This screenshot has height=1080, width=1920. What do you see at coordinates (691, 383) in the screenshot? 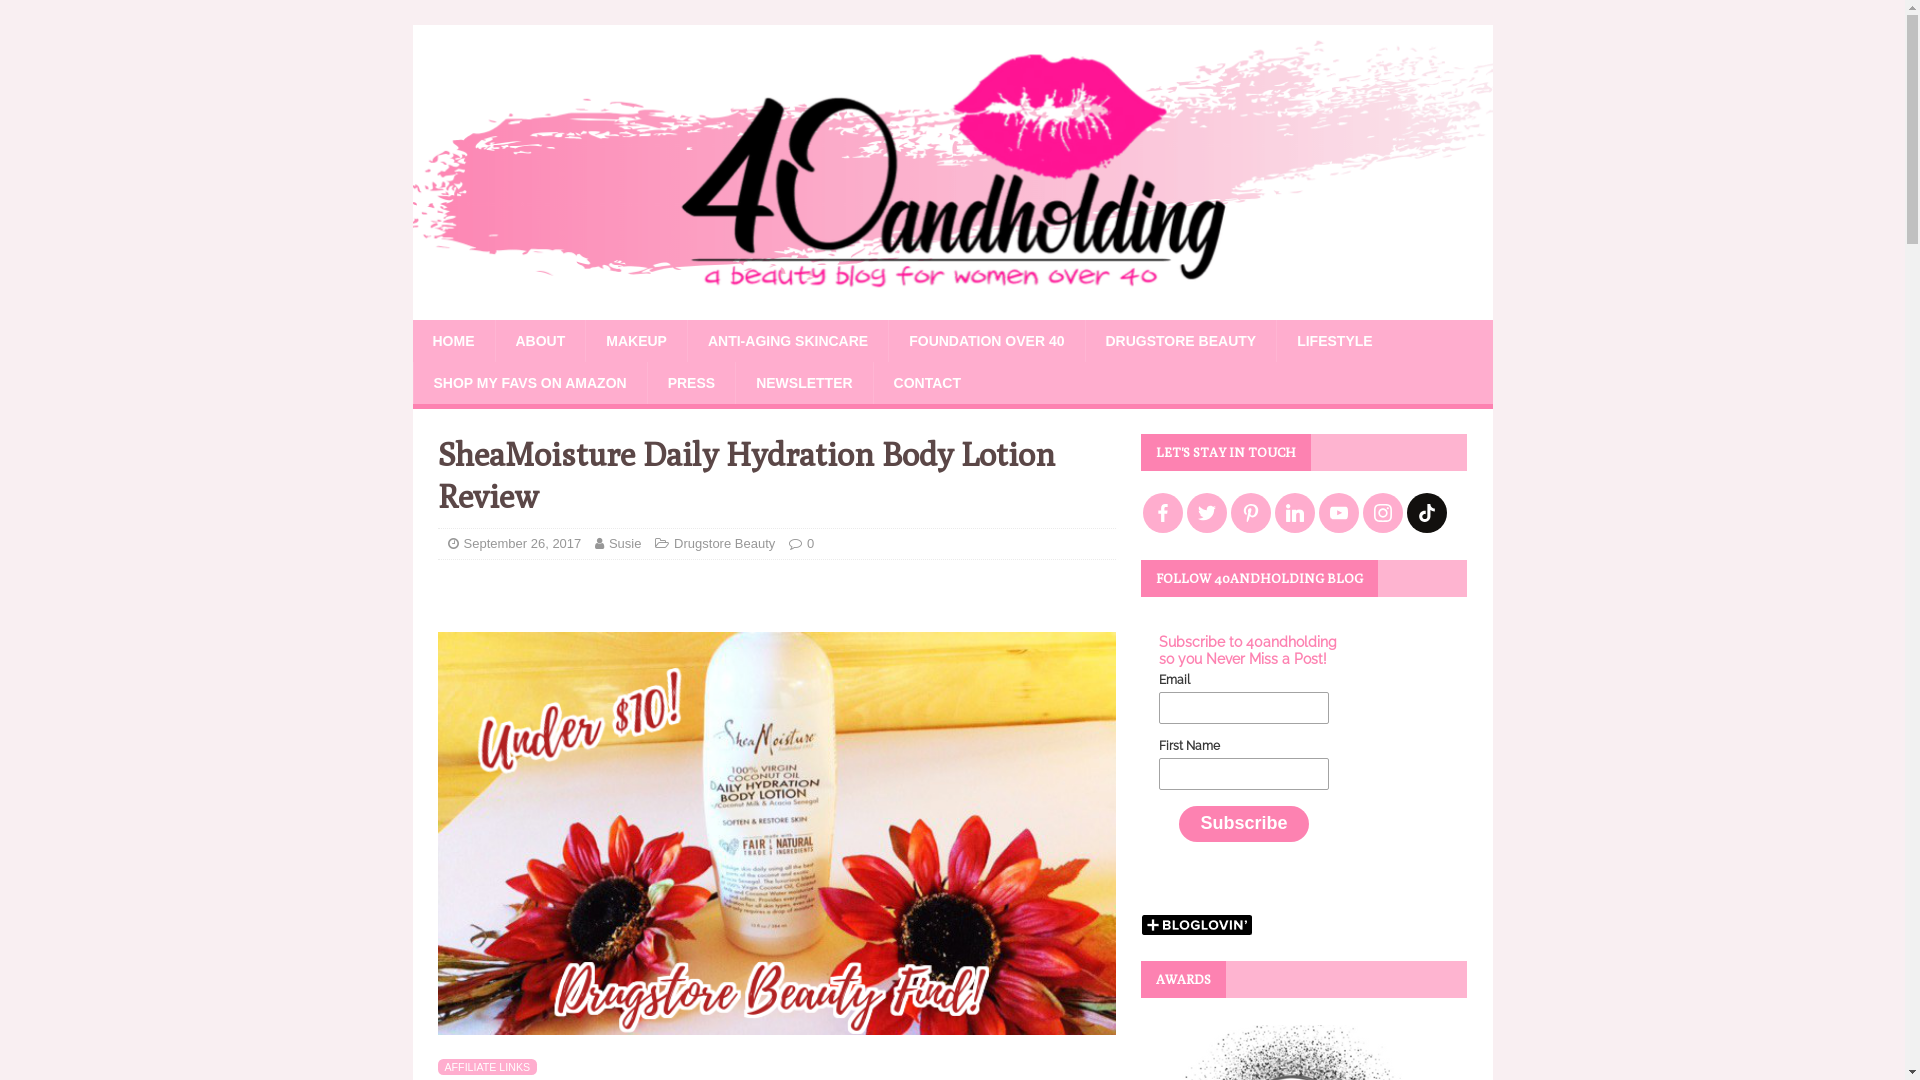
I see `PRESS` at bounding box center [691, 383].